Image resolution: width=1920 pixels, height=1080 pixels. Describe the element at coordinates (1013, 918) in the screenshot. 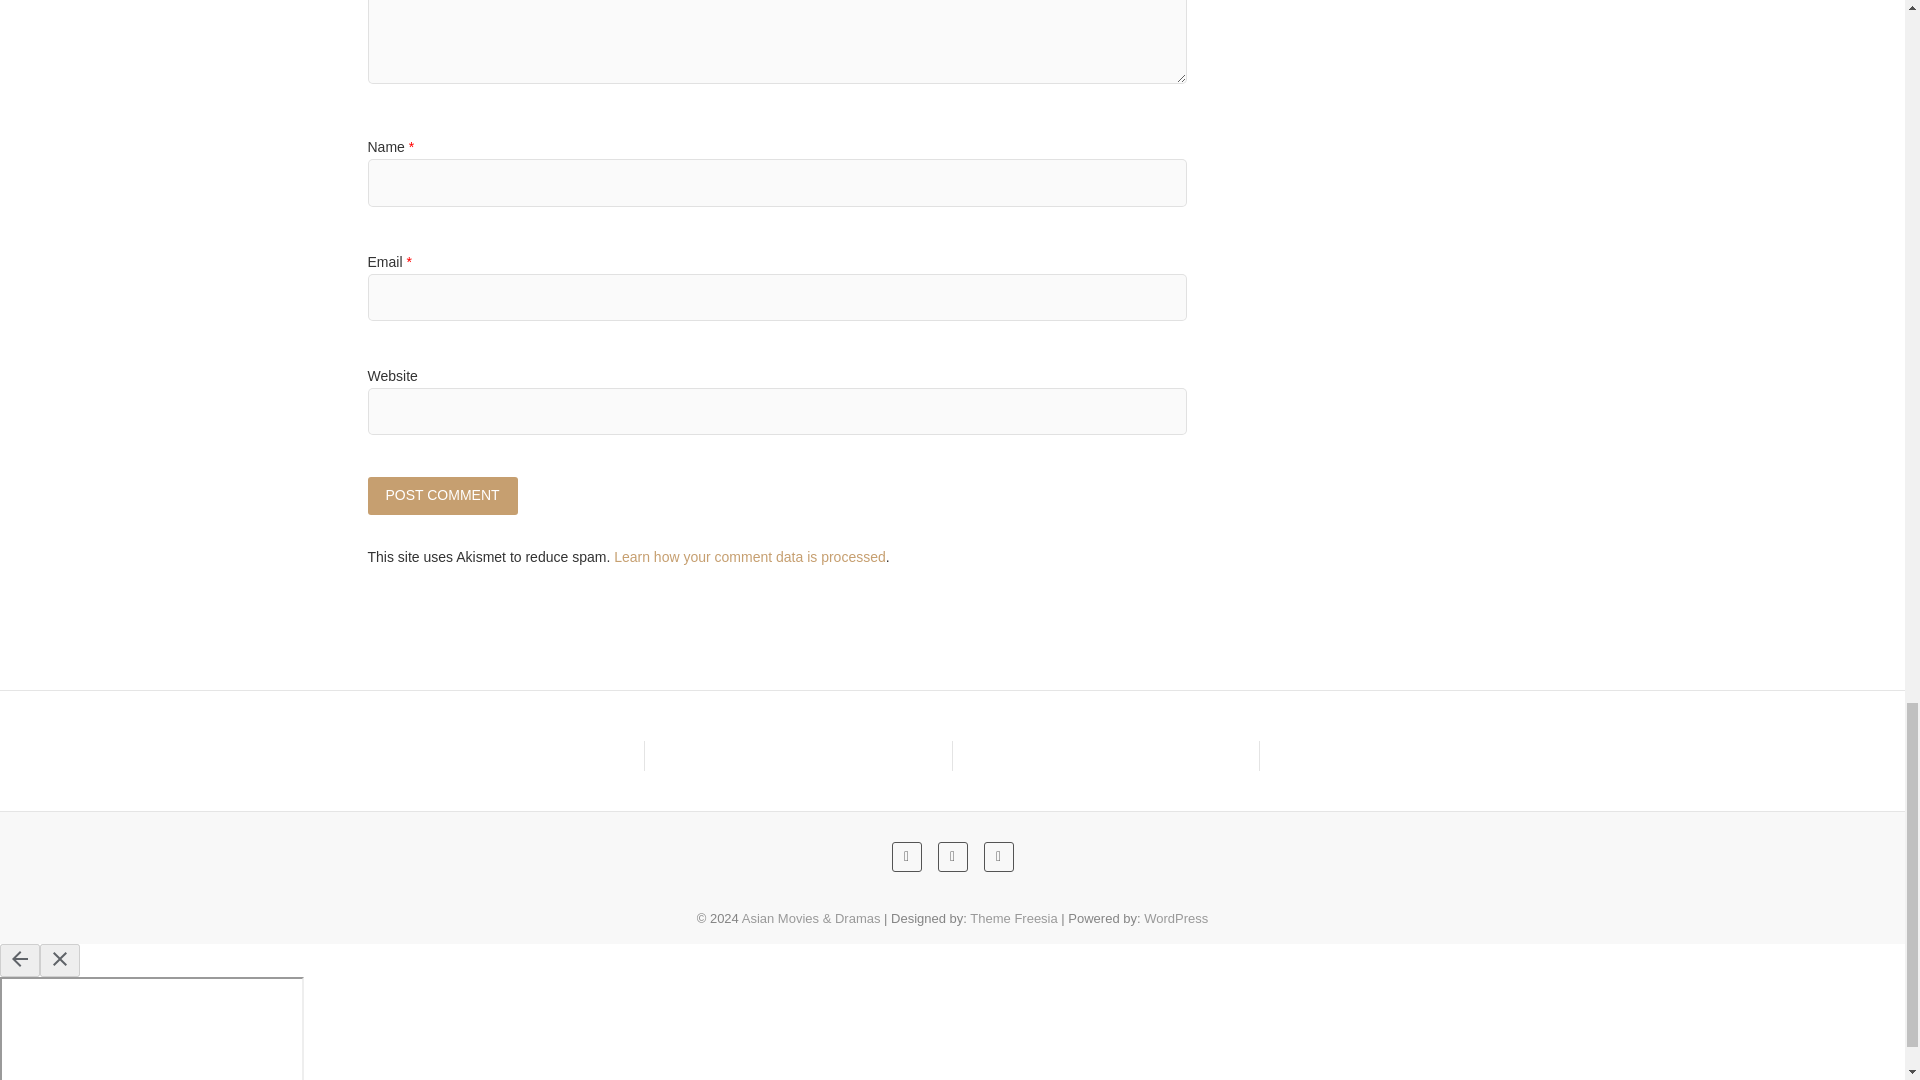

I see `Theme Freesia` at that location.